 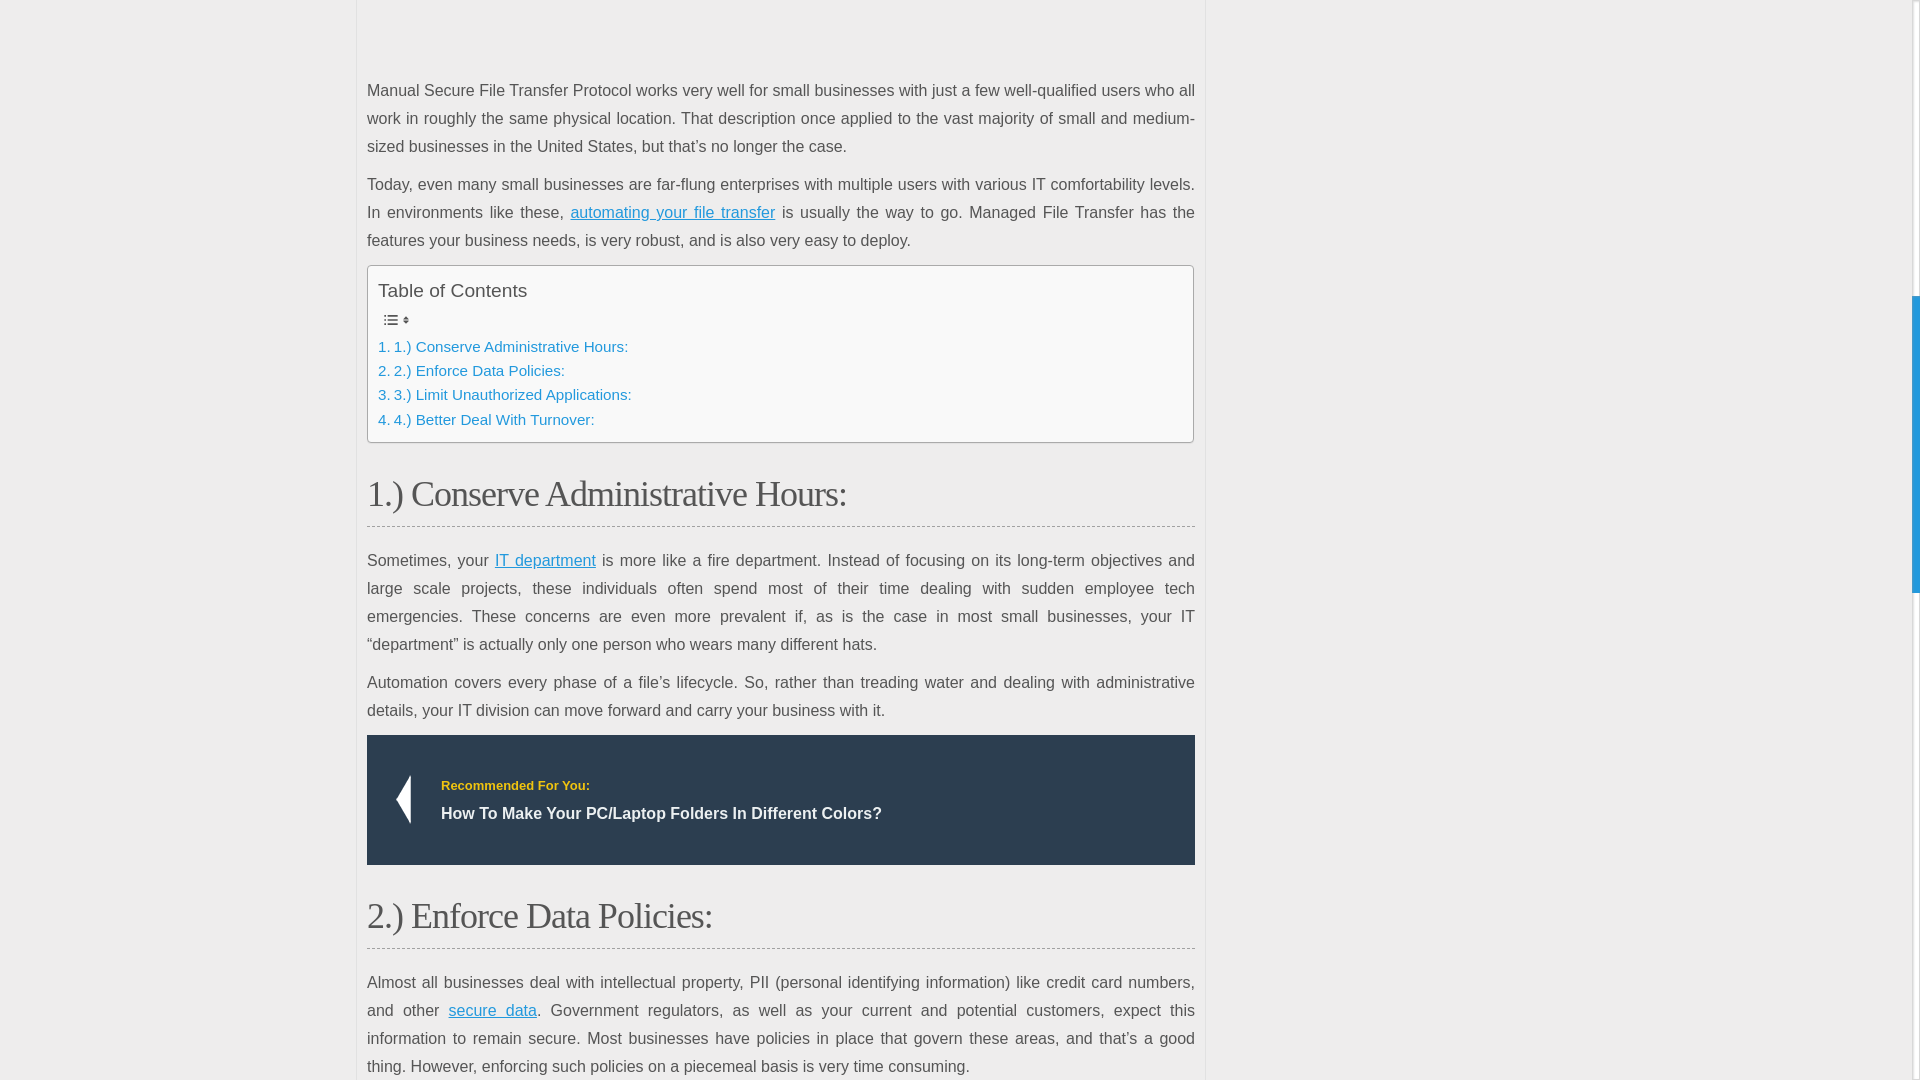 I want to click on IT department, so click(x=545, y=560).